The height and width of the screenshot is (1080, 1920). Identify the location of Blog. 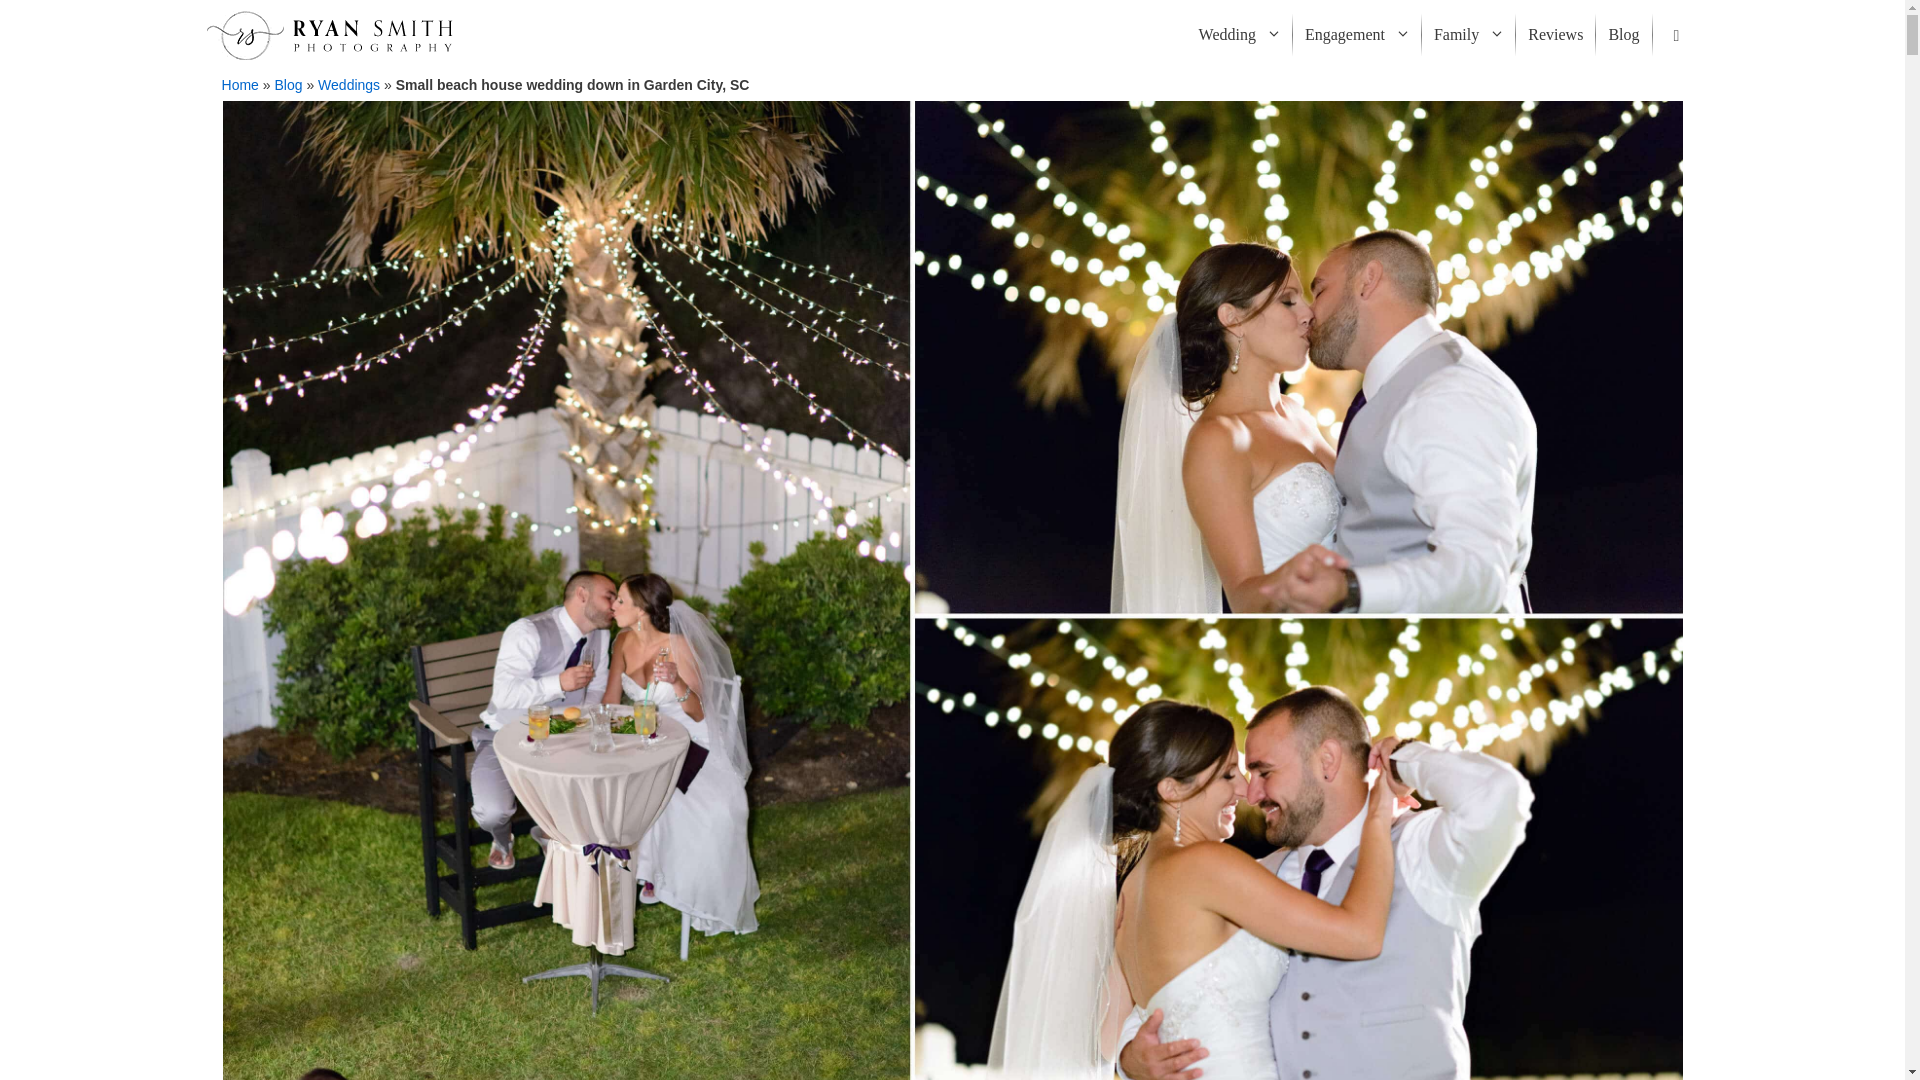
(288, 84).